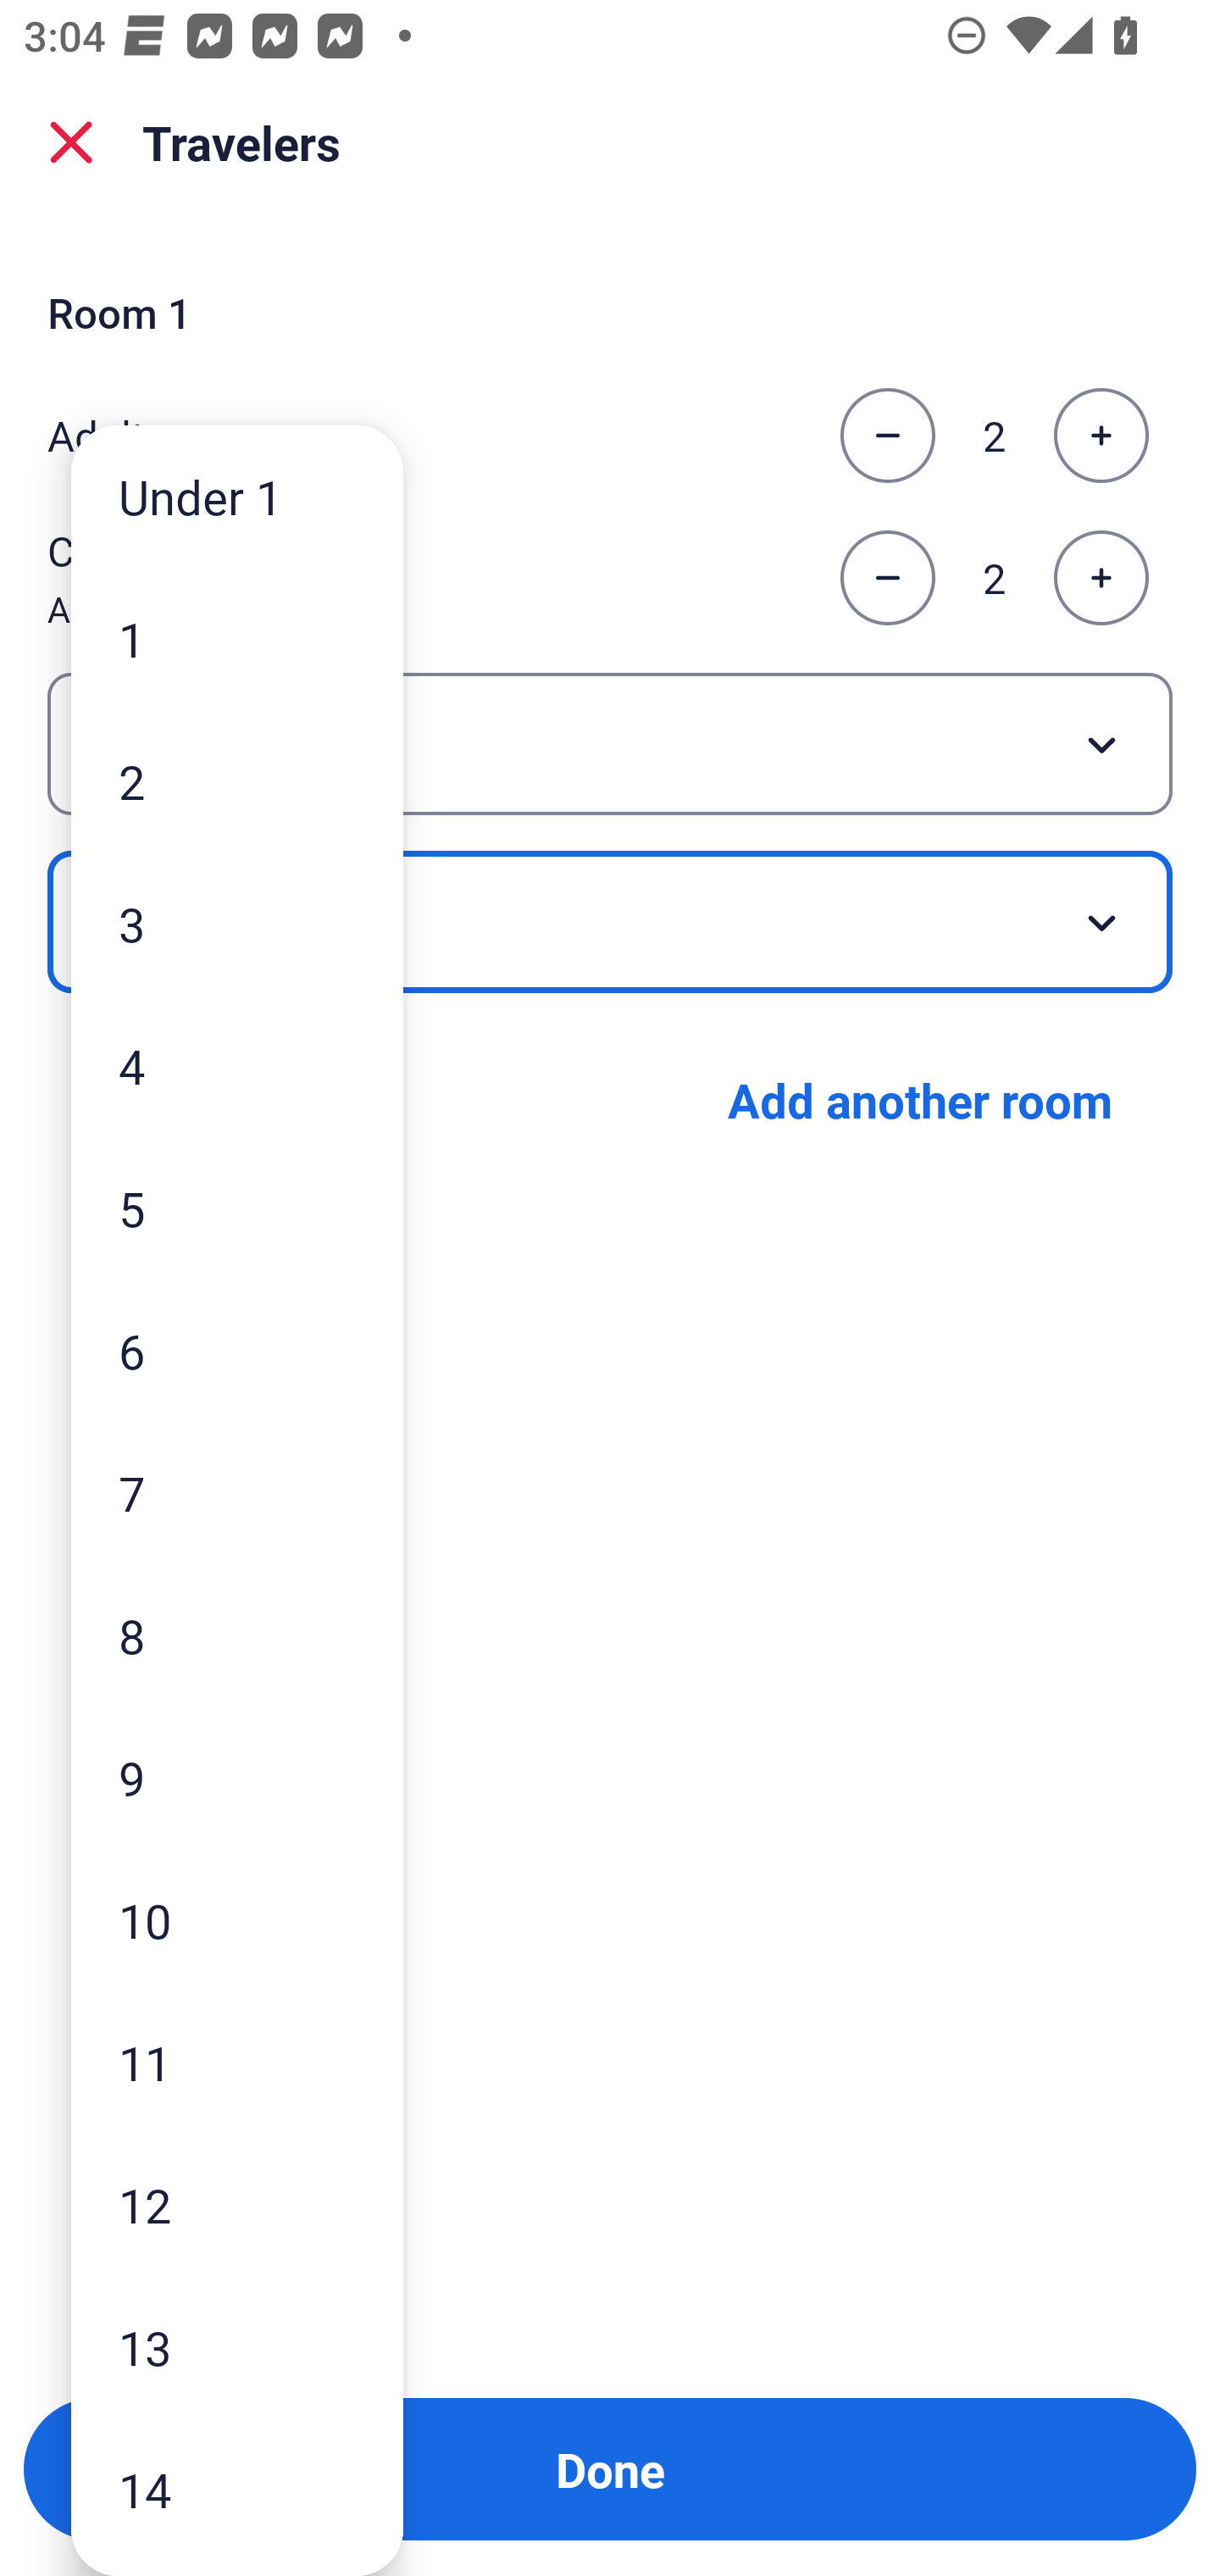 The height and width of the screenshot is (2576, 1220). Describe the element at coordinates (237, 1777) in the screenshot. I see `9` at that location.